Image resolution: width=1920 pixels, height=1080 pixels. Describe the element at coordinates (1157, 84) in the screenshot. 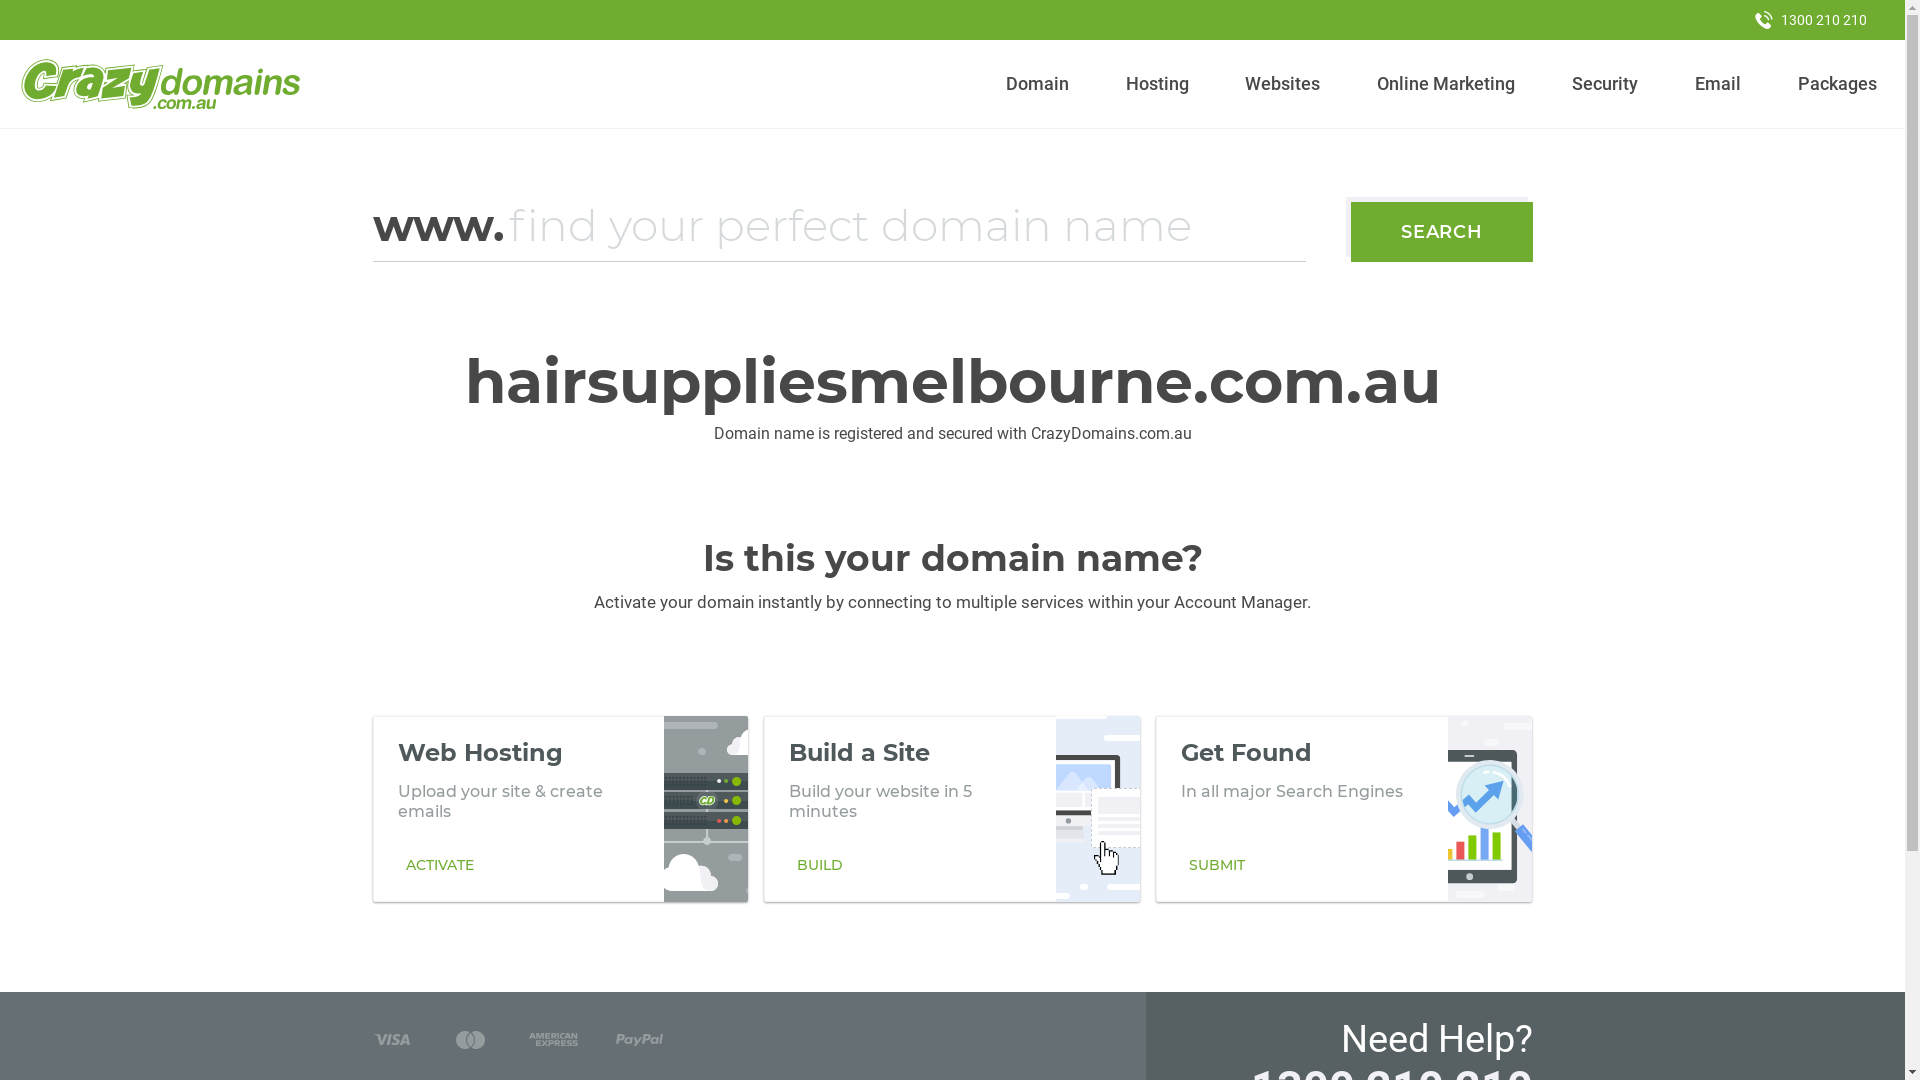

I see `Hosting` at that location.